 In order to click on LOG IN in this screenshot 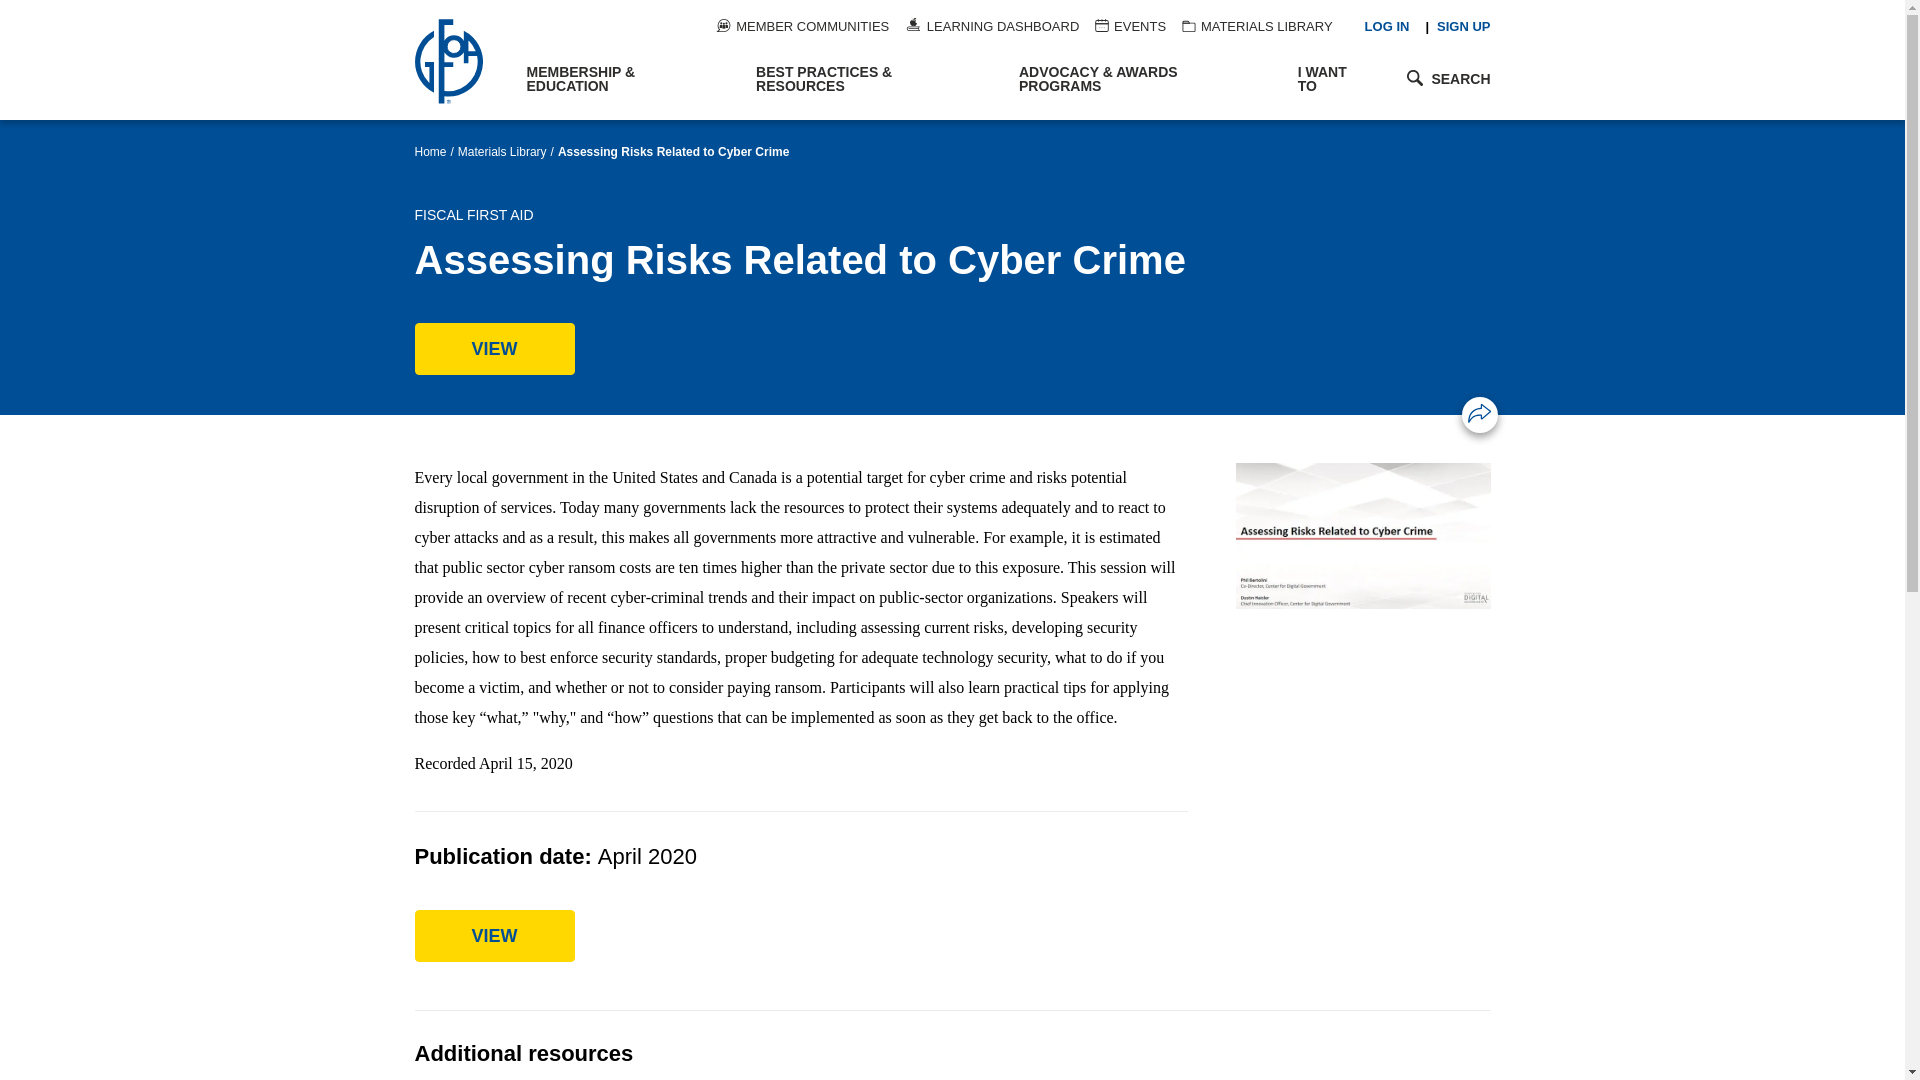, I will do `click(1387, 26)`.